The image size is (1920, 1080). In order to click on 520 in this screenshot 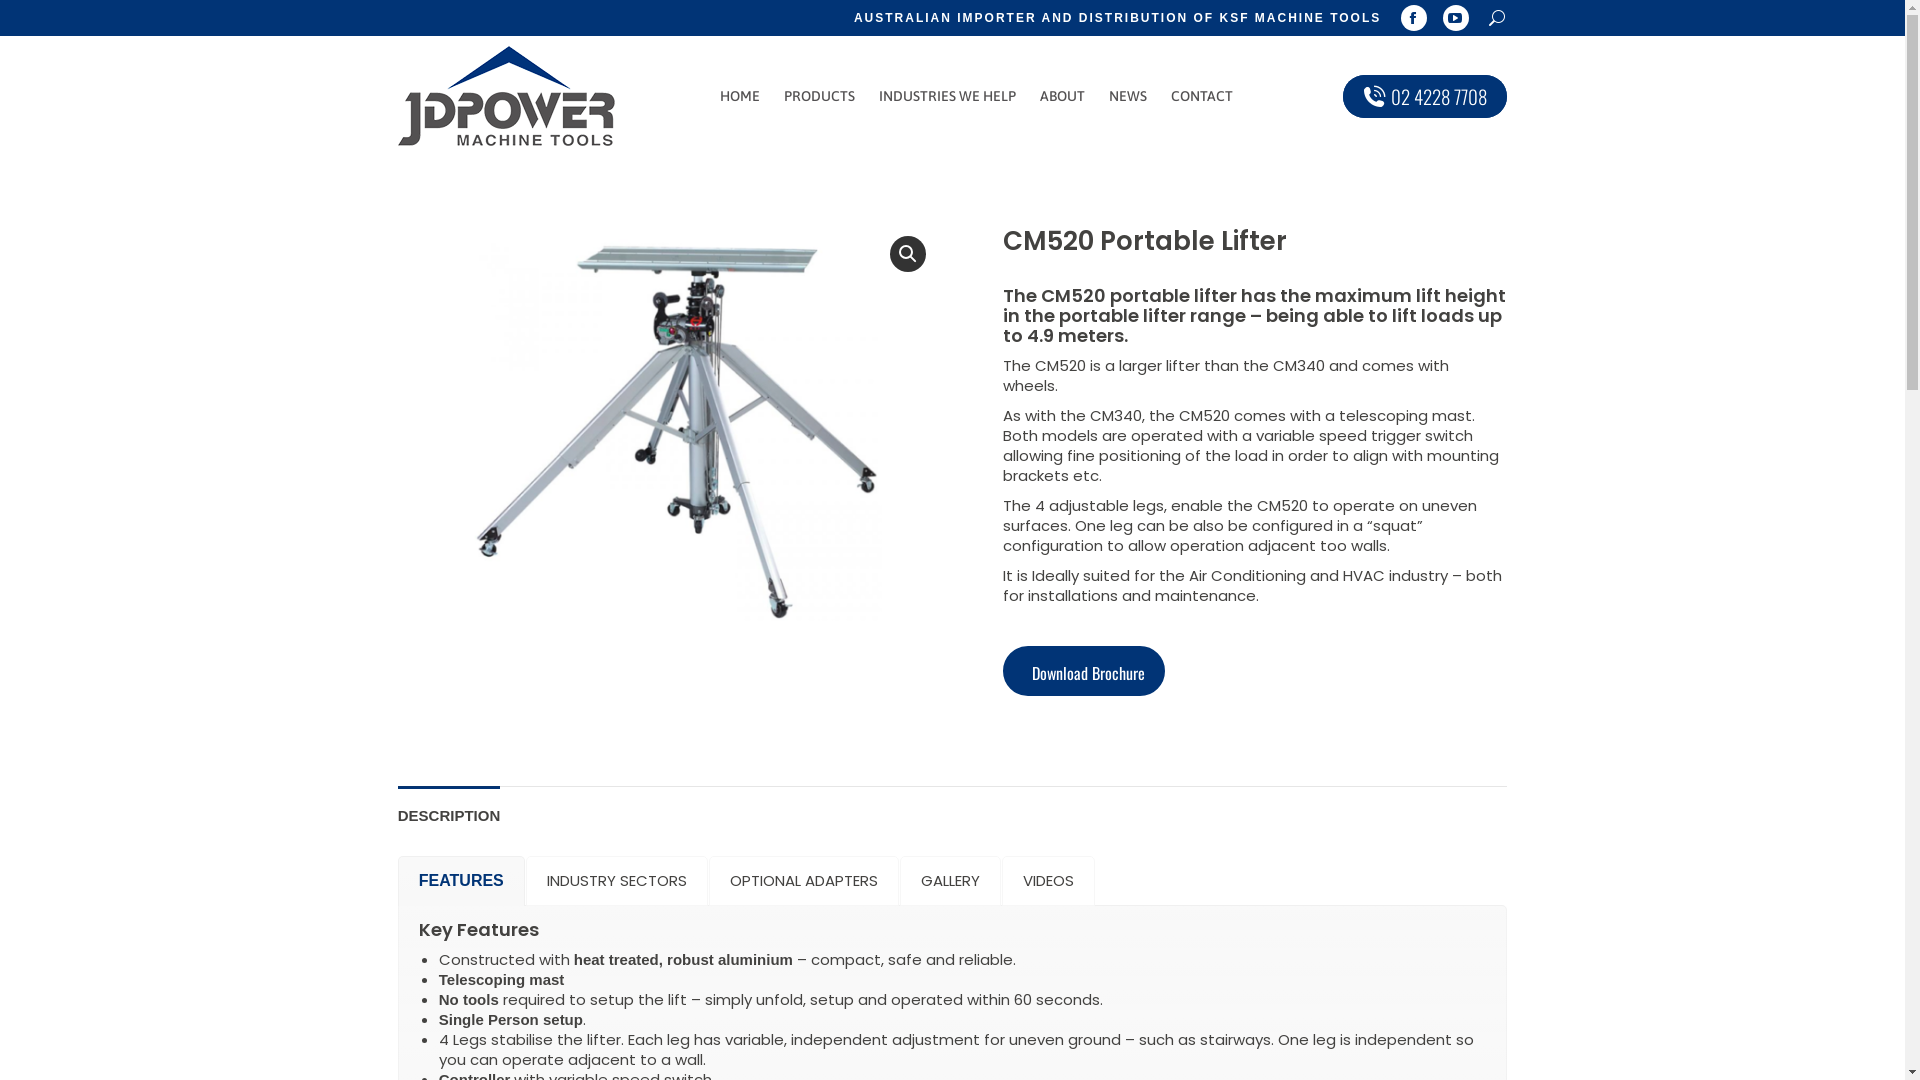, I will do `click(676, 434)`.